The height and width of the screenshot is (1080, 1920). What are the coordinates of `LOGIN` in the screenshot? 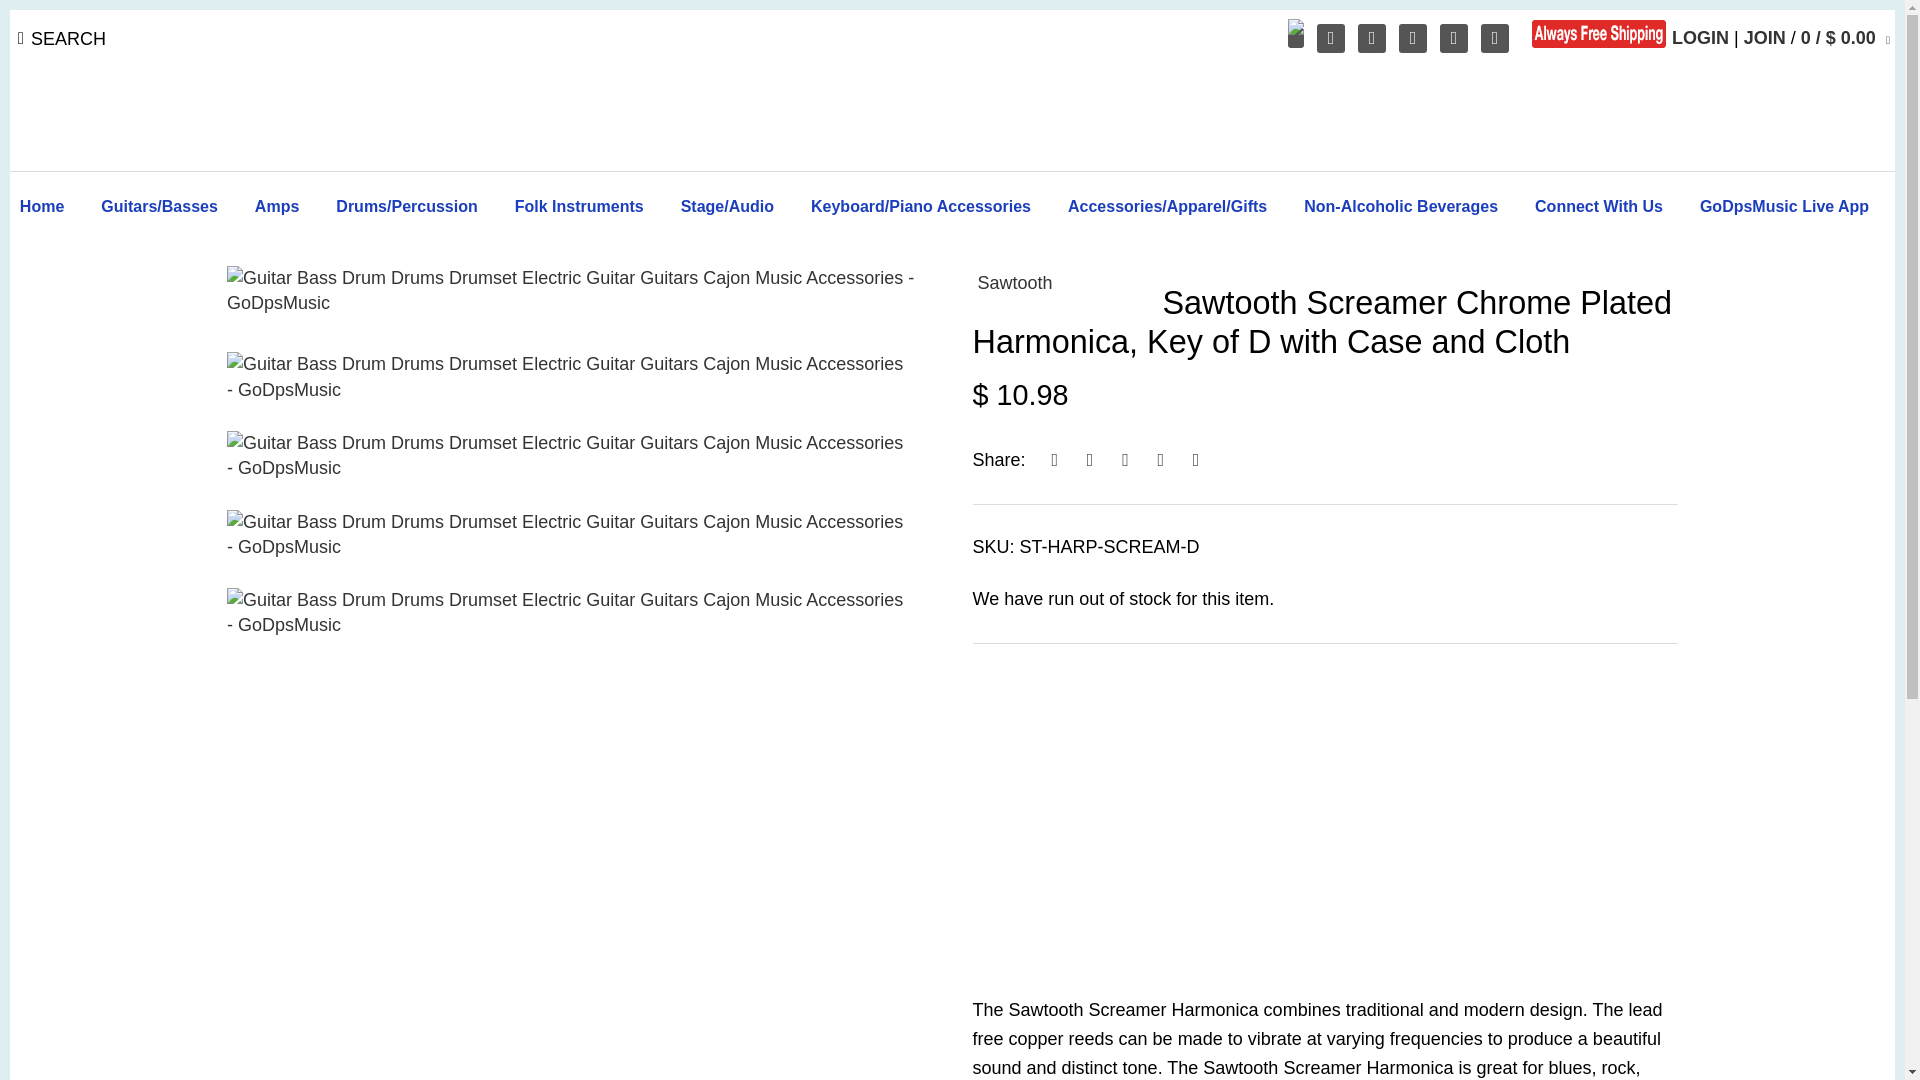 It's located at (1700, 38).